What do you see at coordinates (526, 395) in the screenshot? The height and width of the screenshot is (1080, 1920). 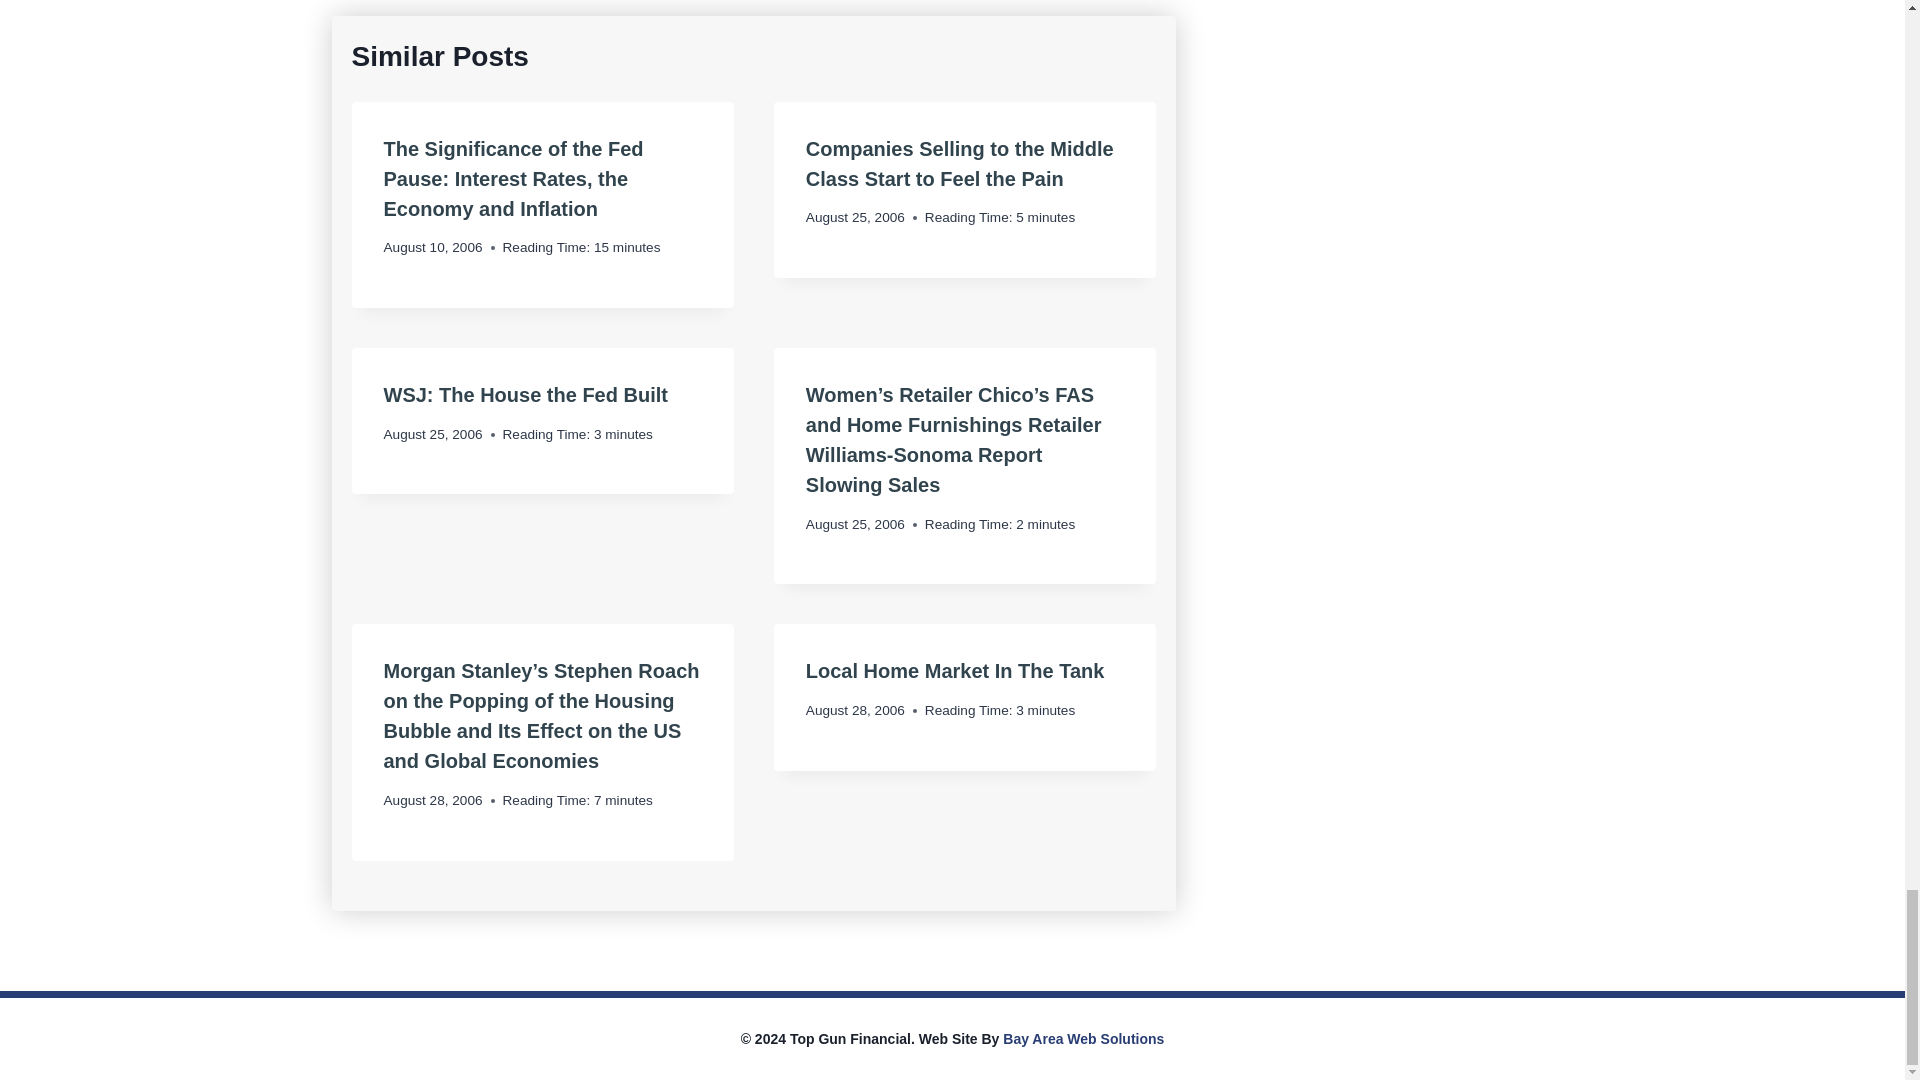 I see `WSJ: The House the Fed Built` at bounding box center [526, 395].